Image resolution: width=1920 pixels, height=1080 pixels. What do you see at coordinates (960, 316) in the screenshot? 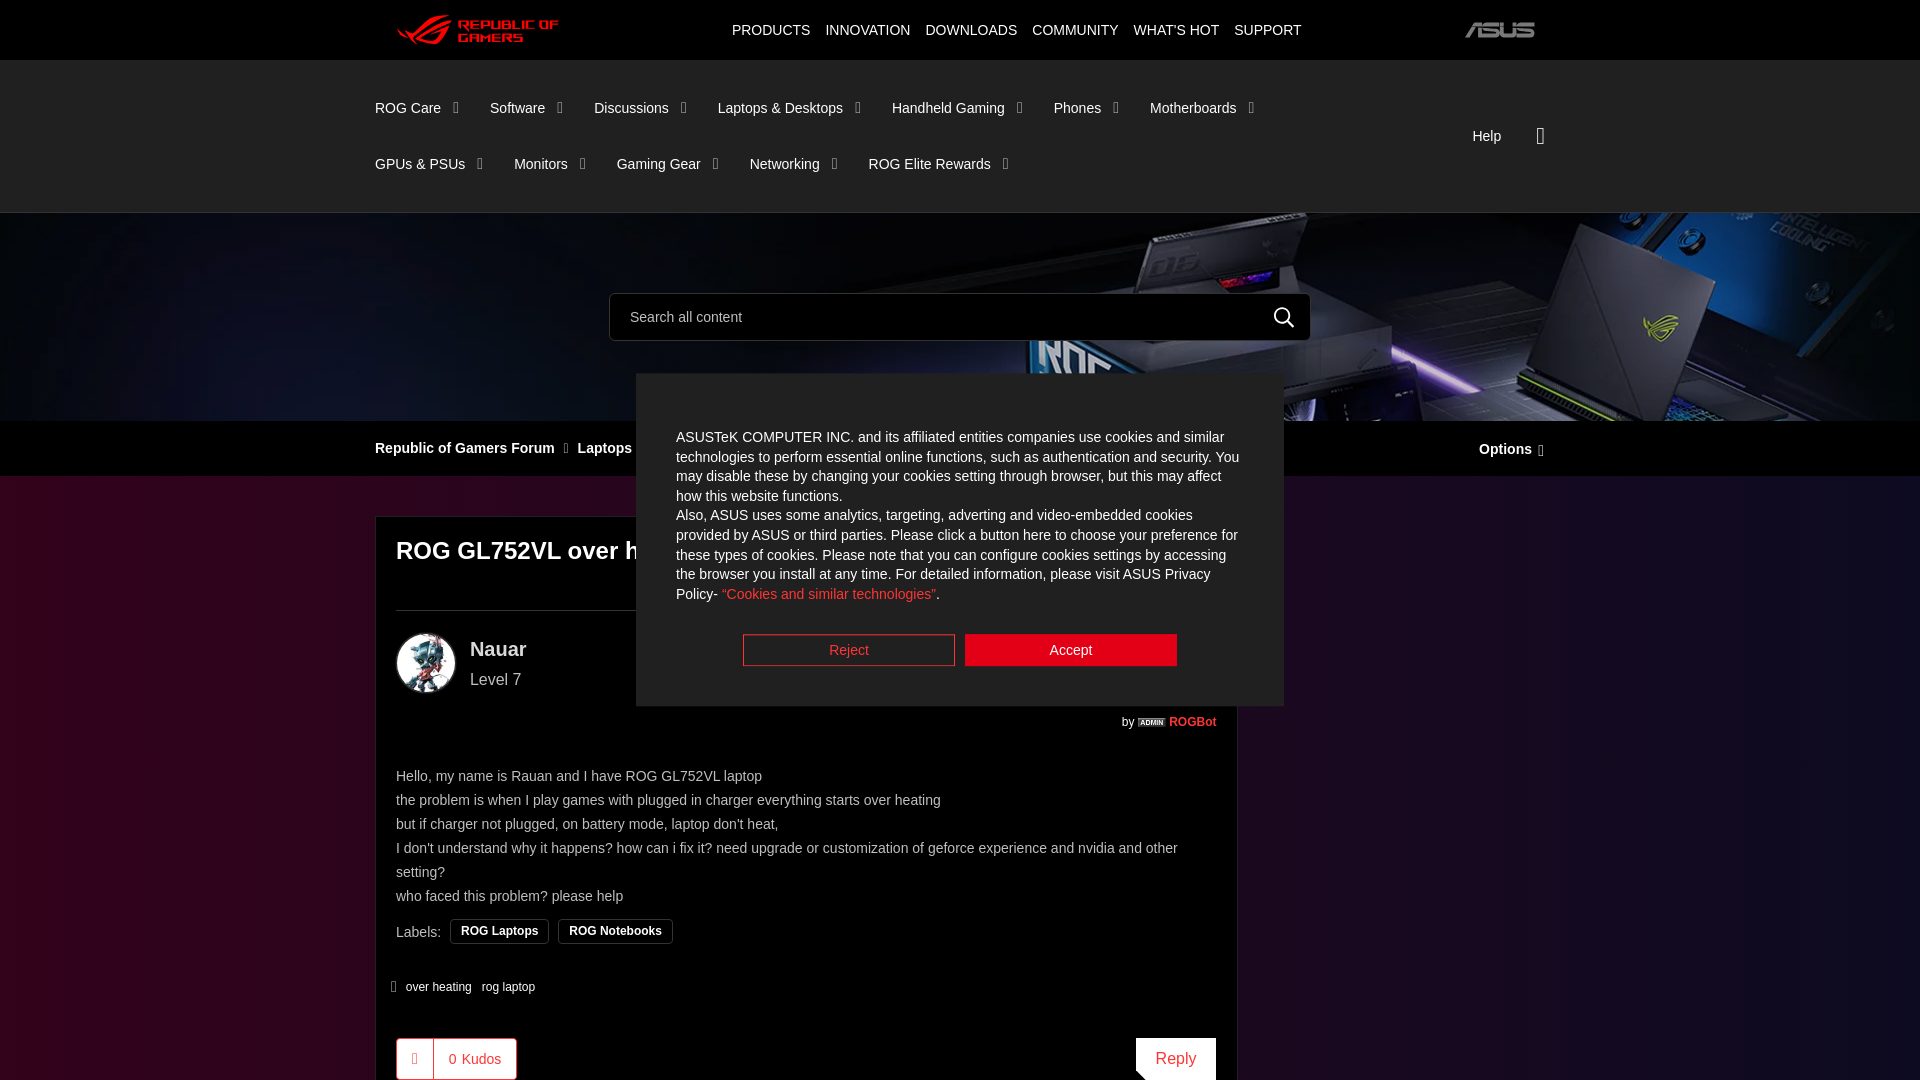
I see `Search` at bounding box center [960, 316].